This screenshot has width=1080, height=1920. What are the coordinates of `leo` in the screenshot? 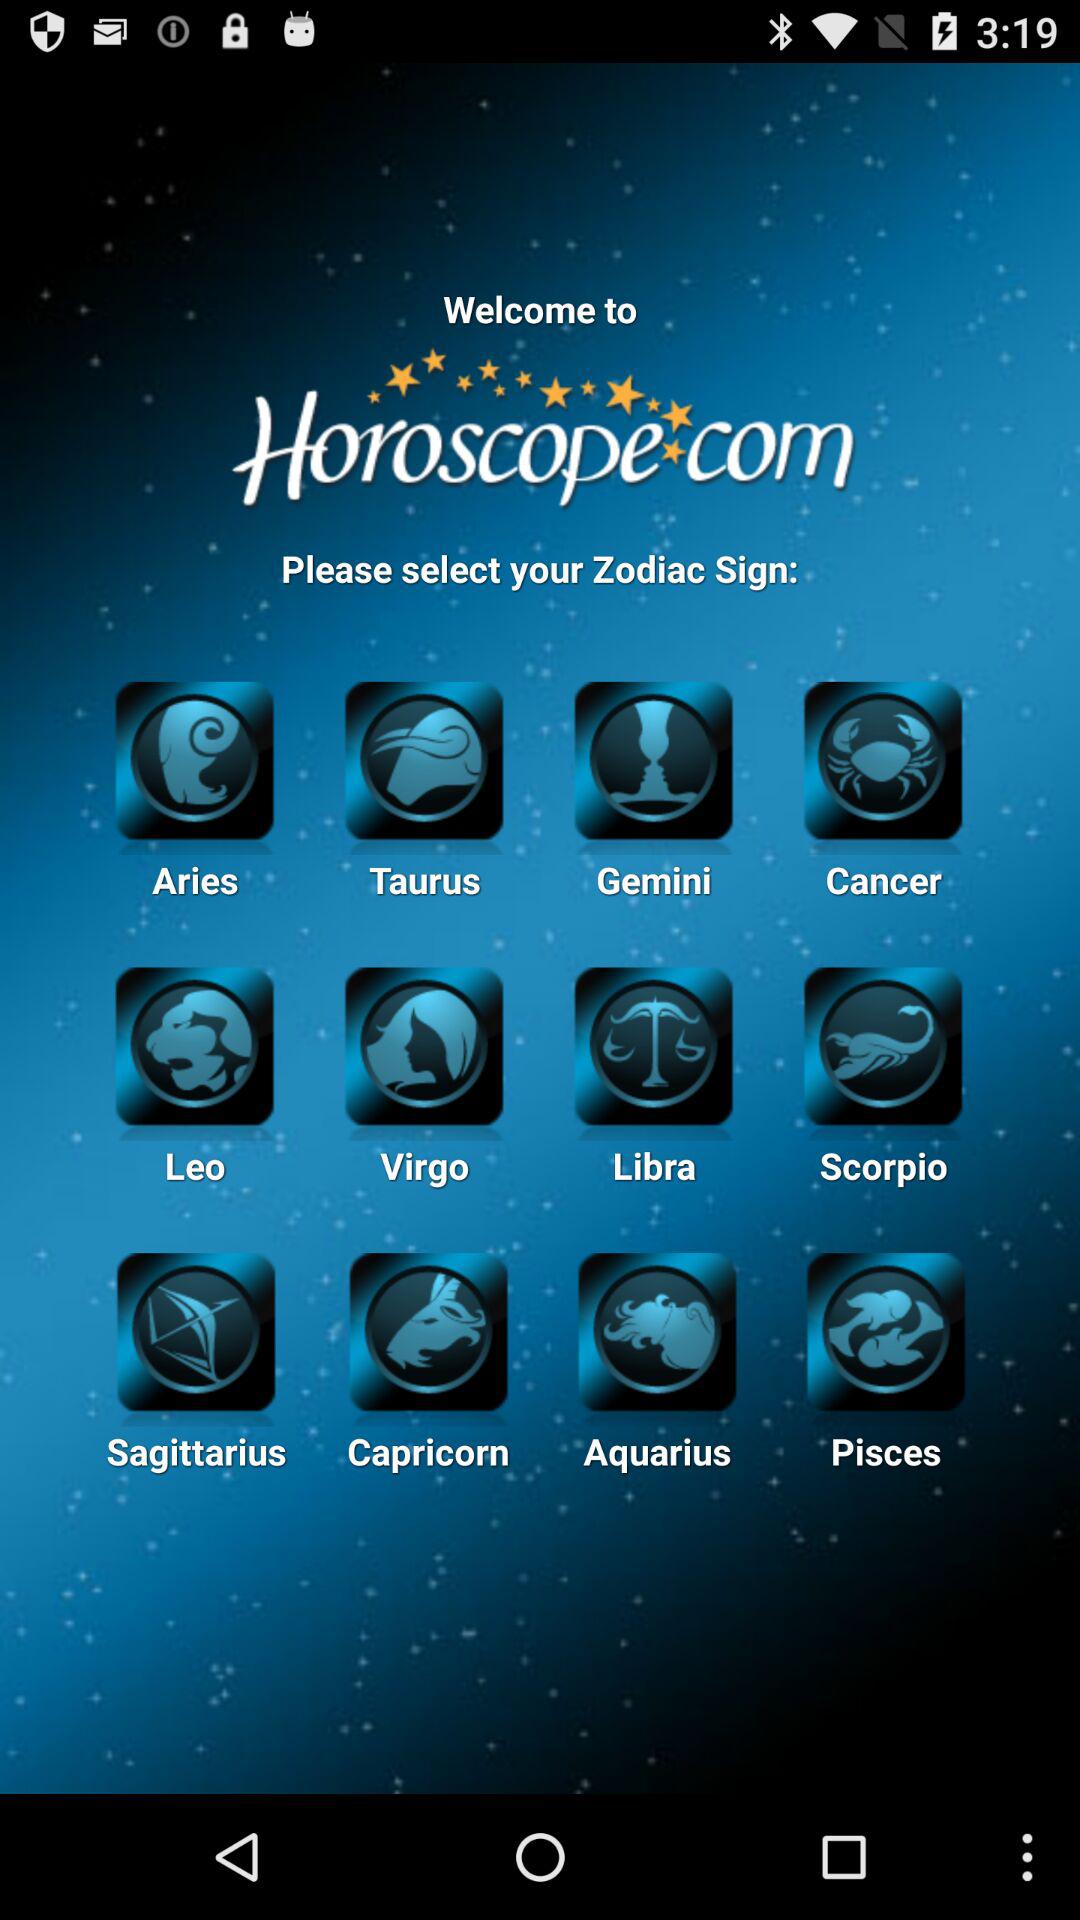 It's located at (194, 1044).